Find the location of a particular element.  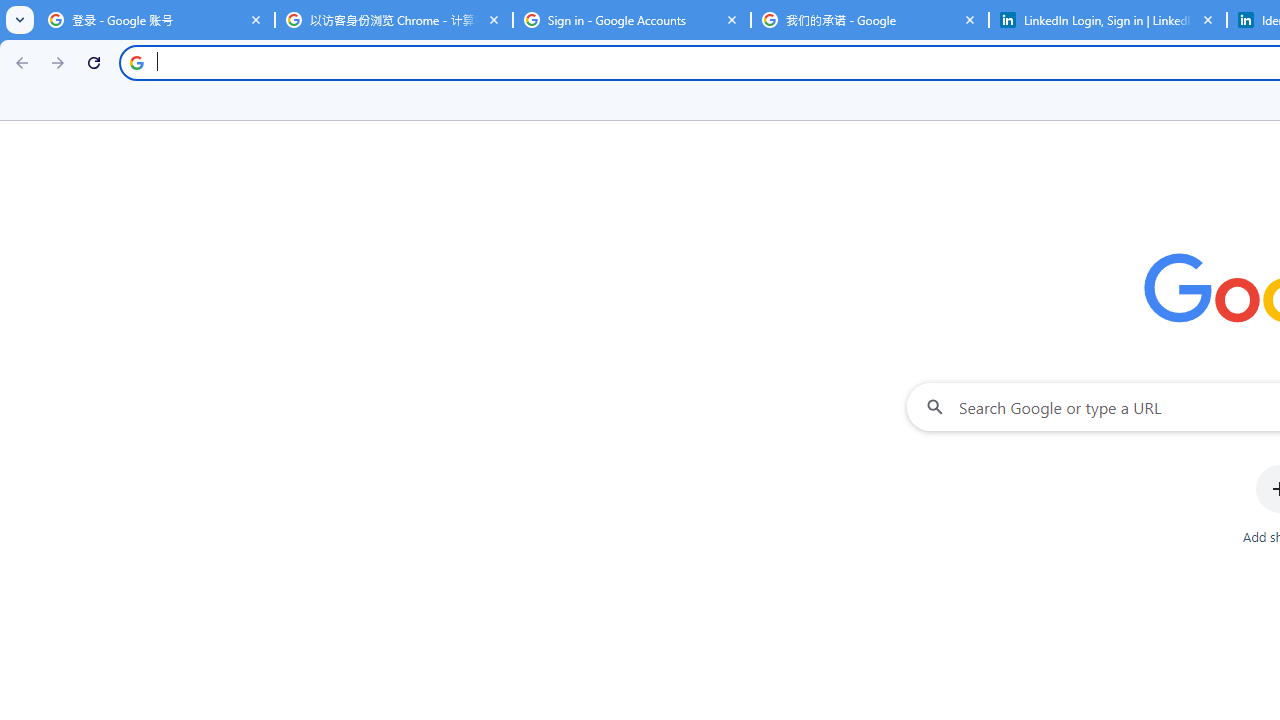

Forward is located at coordinates (58, 62).